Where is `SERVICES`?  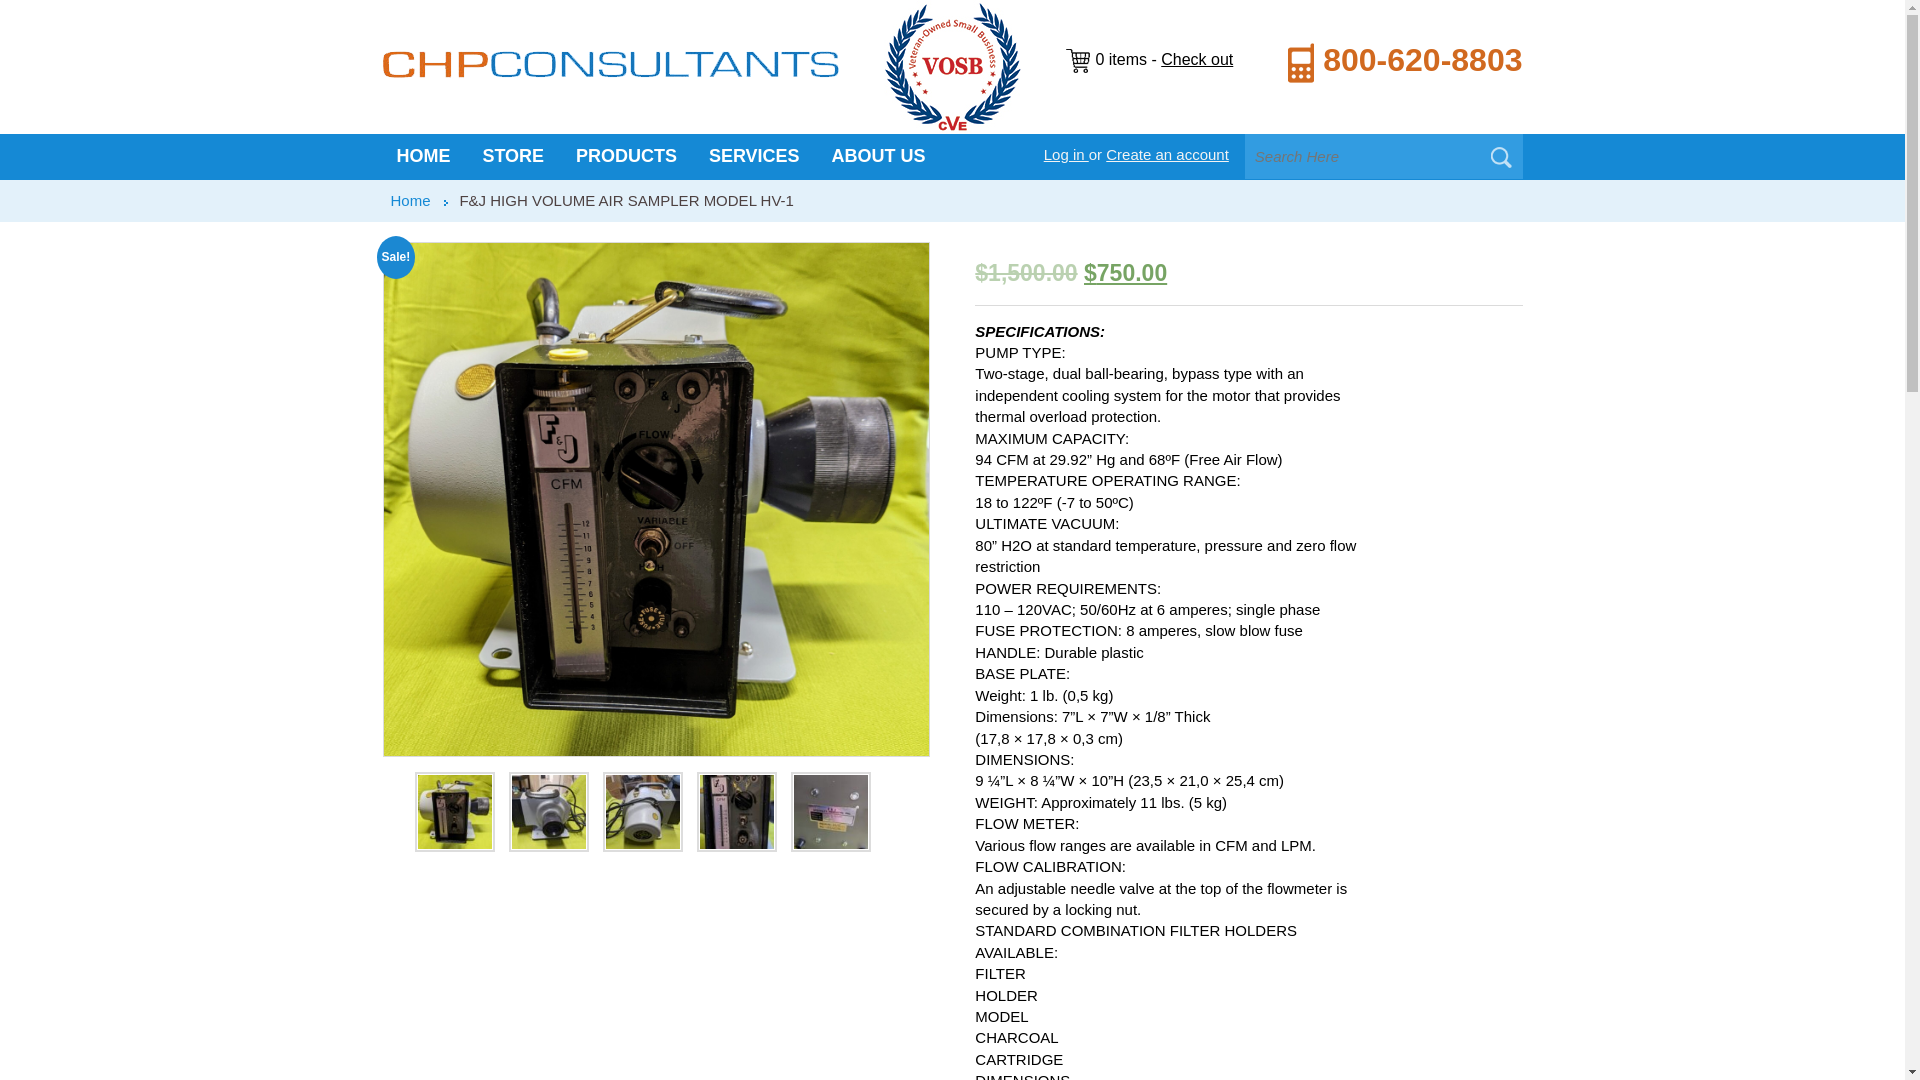 SERVICES is located at coordinates (754, 156).